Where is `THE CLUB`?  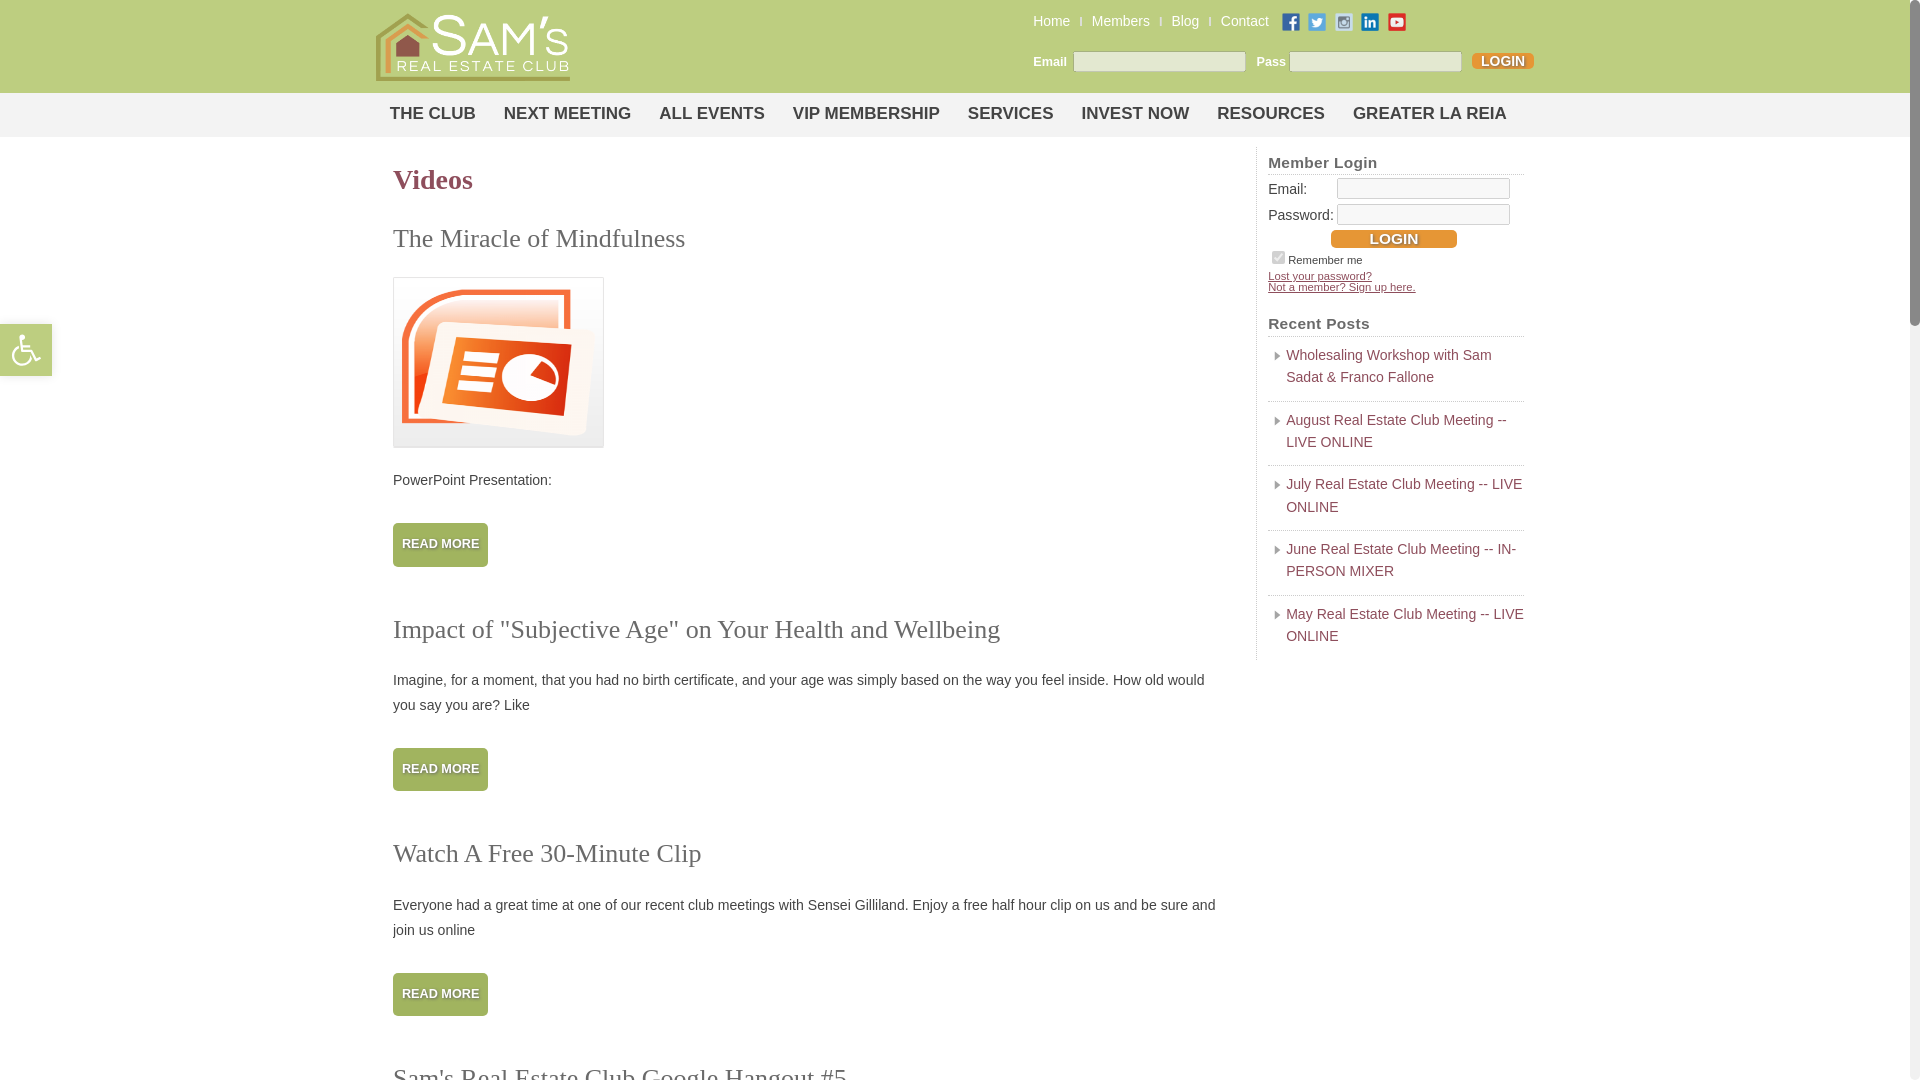 THE CLUB is located at coordinates (866, 114).